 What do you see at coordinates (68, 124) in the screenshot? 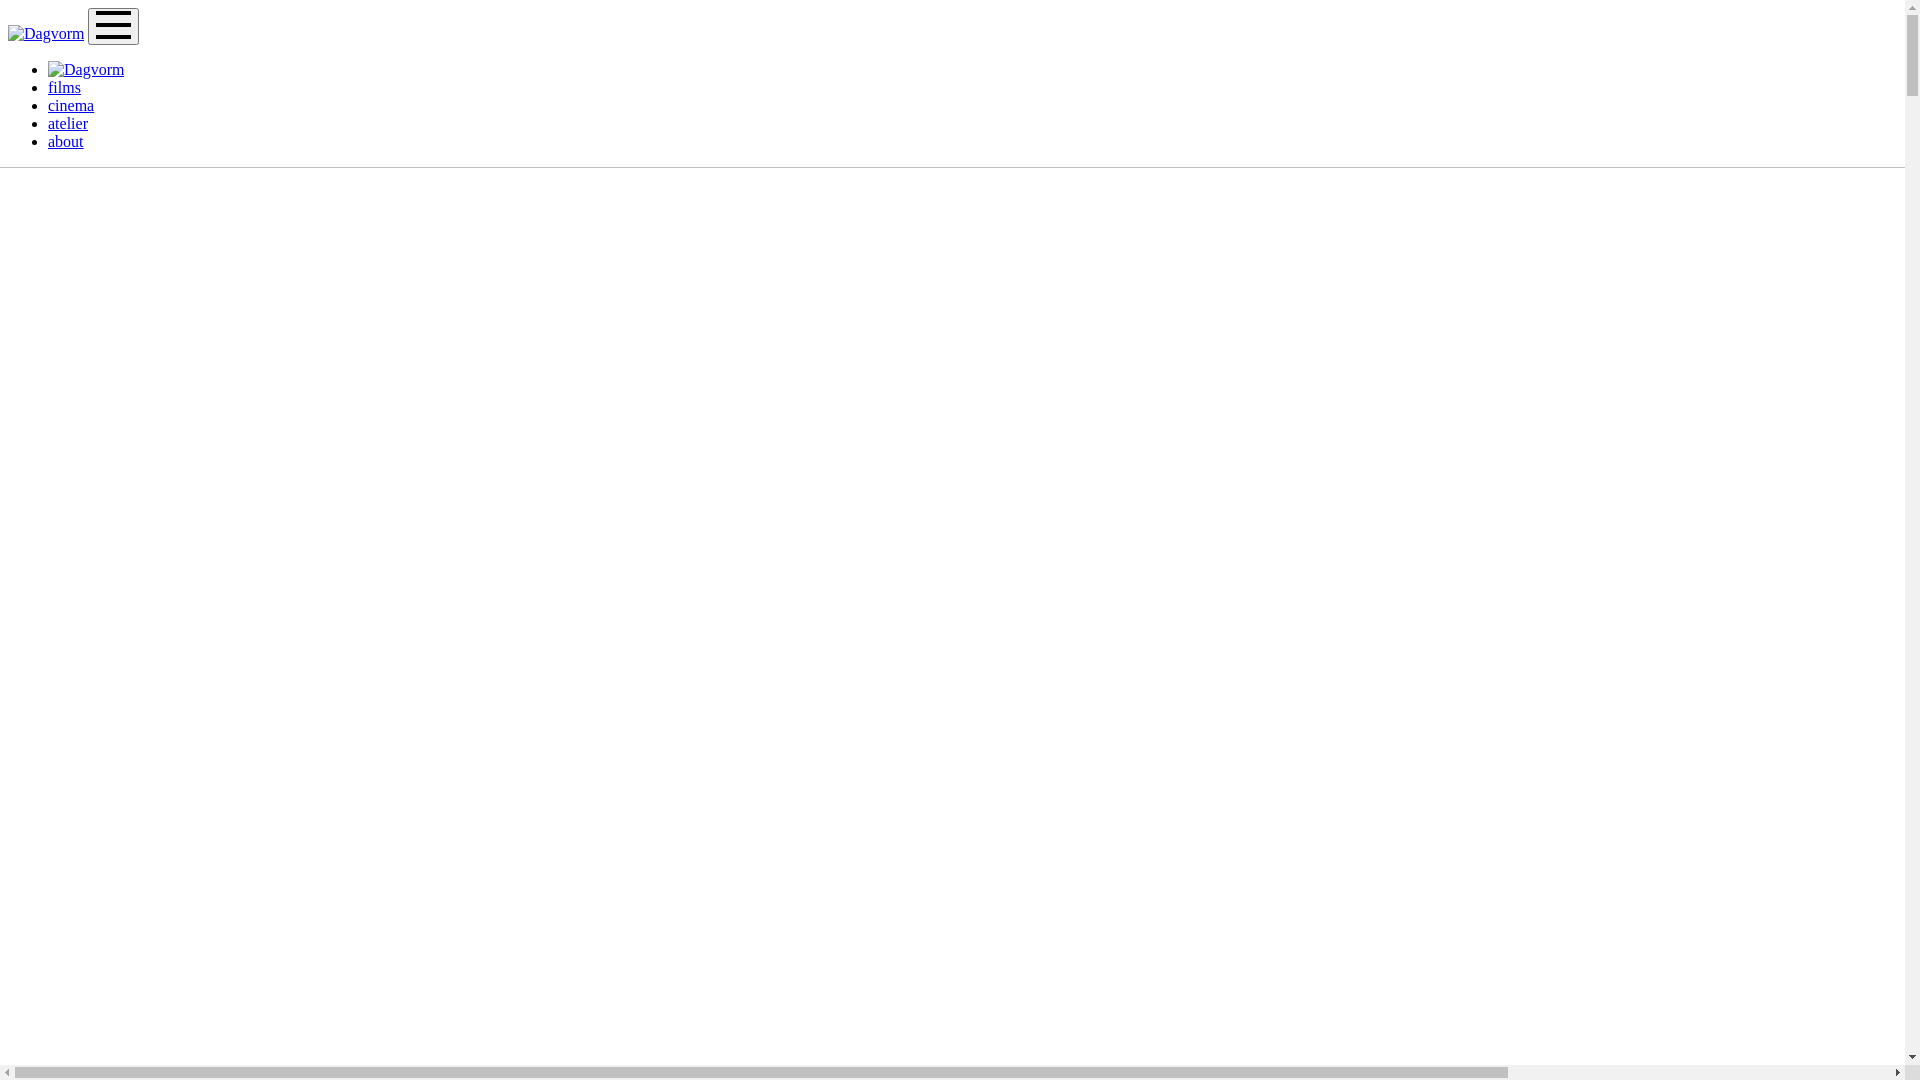
I see `atelier` at bounding box center [68, 124].